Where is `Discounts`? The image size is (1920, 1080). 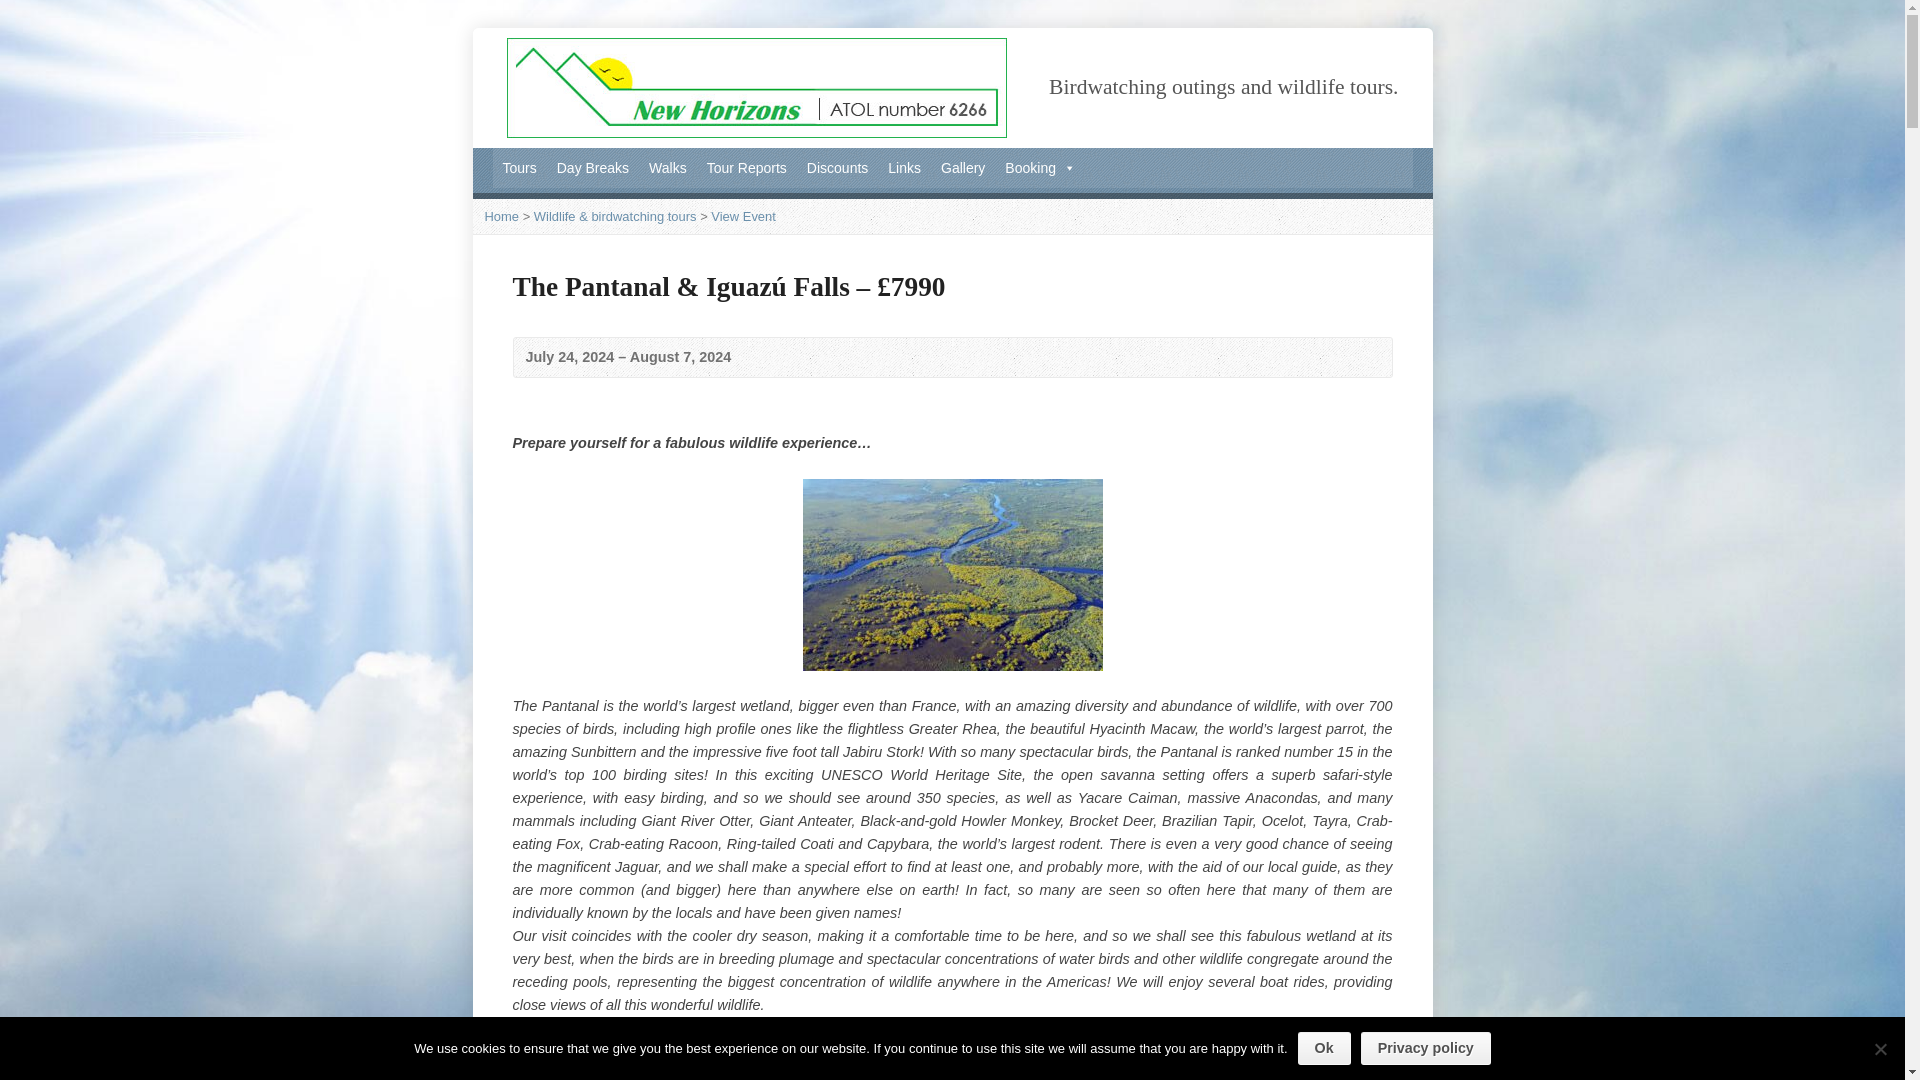 Discounts is located at coordinates (836, 167).